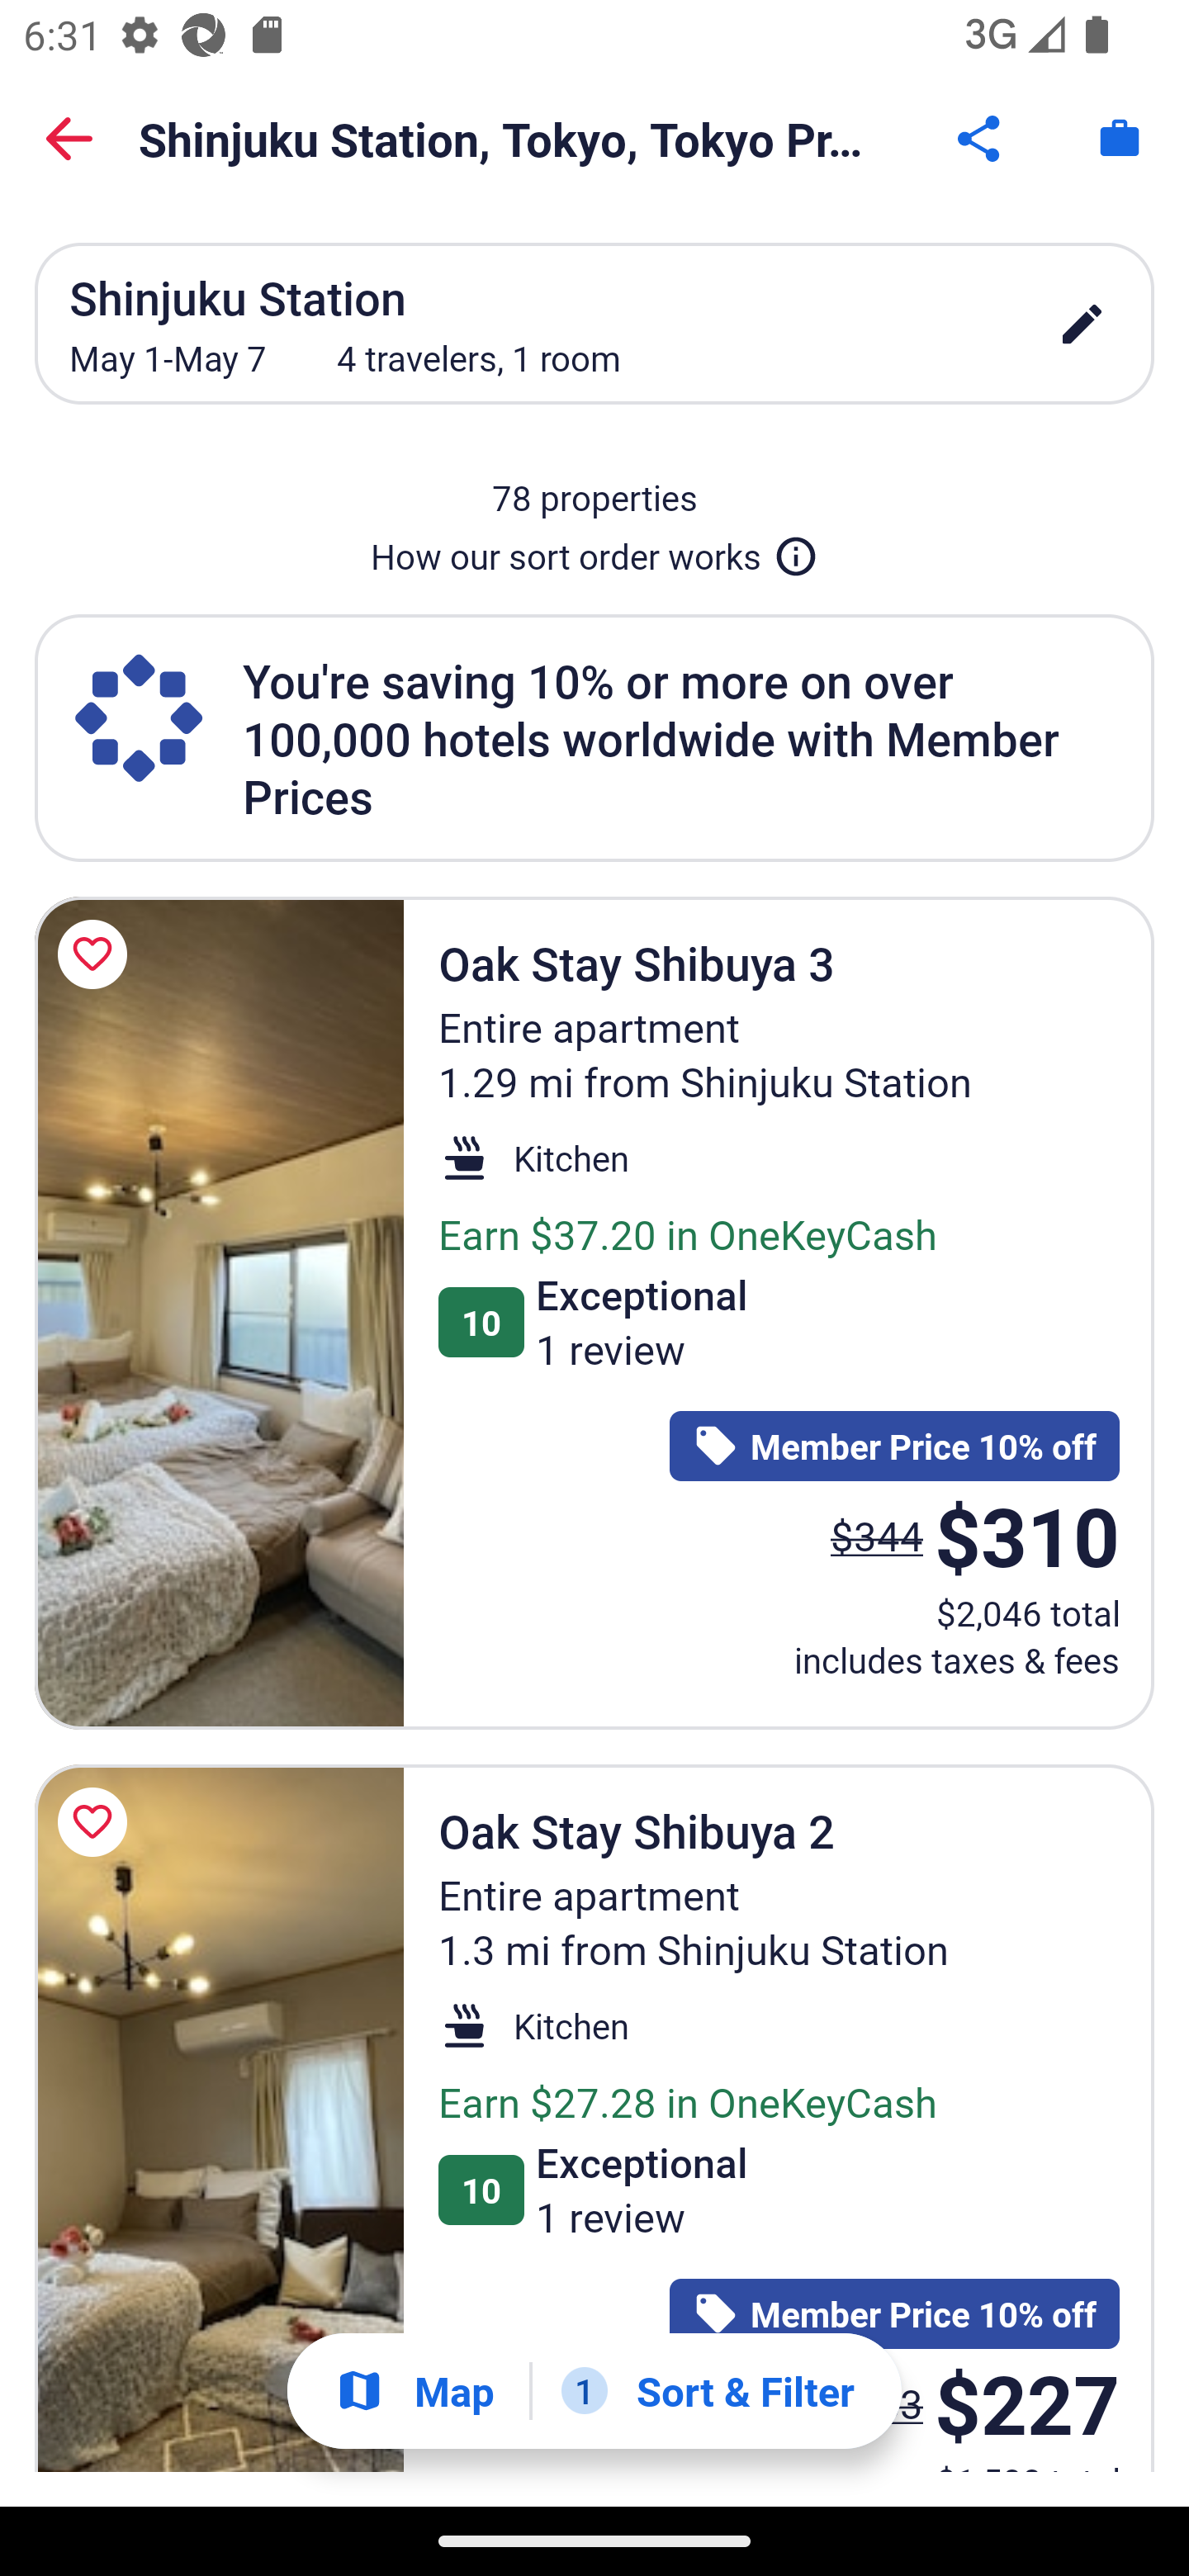  I want to click on How our sort order works, so click(594, 550).